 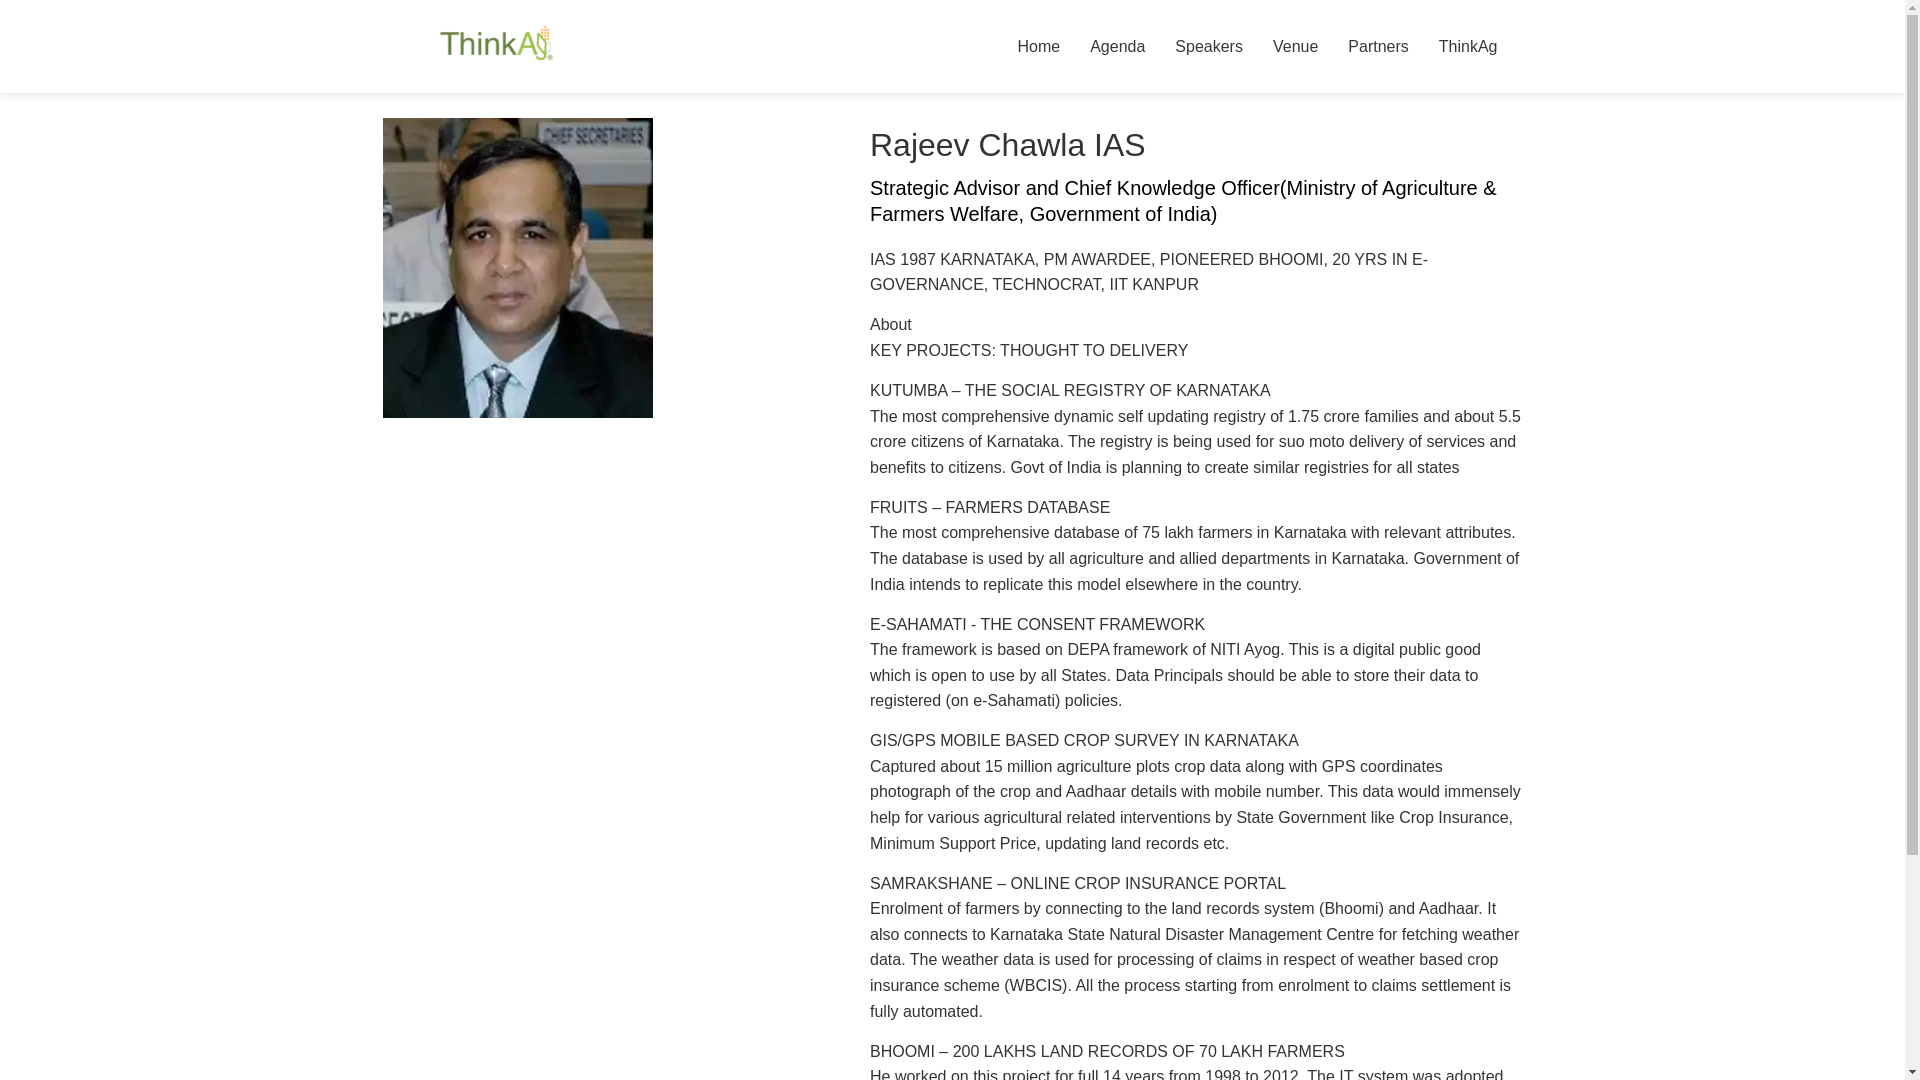 I want to click on Speakers, so click(x=1208, y=46).